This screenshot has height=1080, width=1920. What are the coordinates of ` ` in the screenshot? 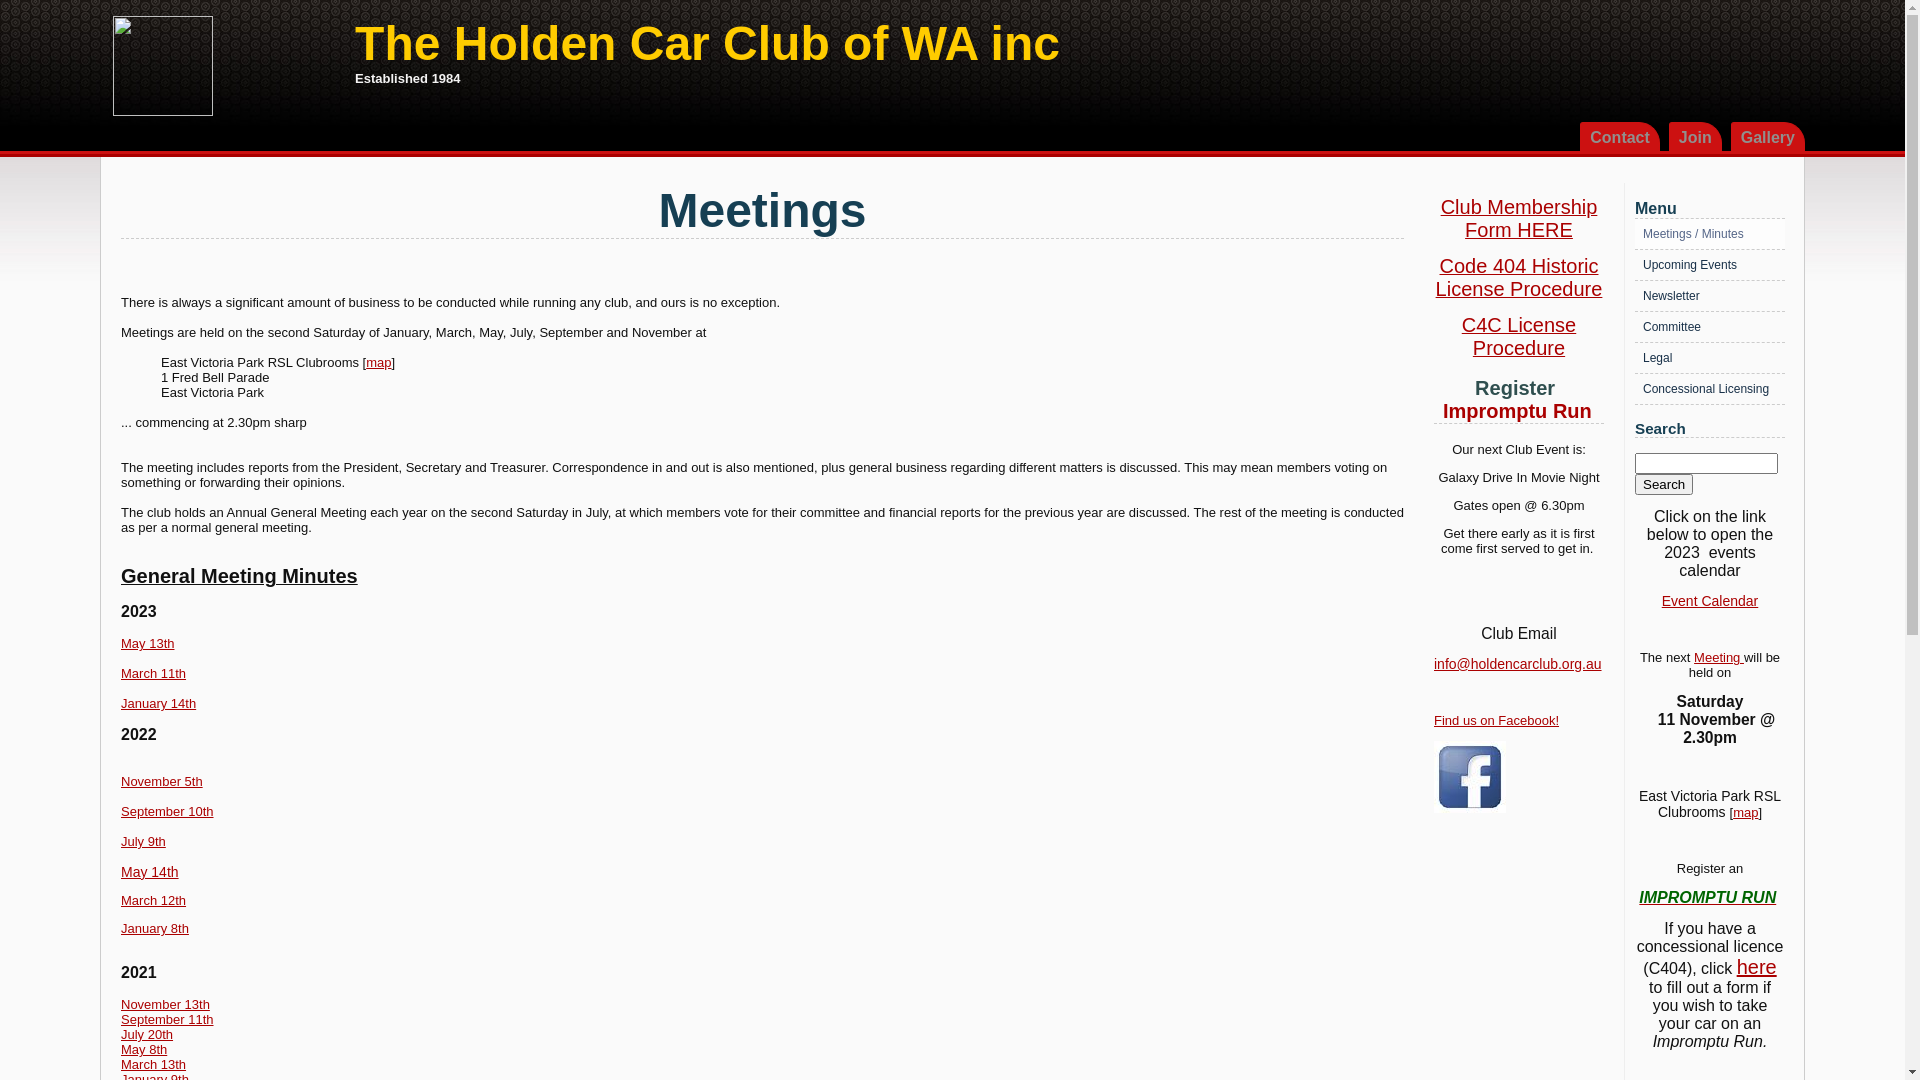 It's located at (1557, 390).